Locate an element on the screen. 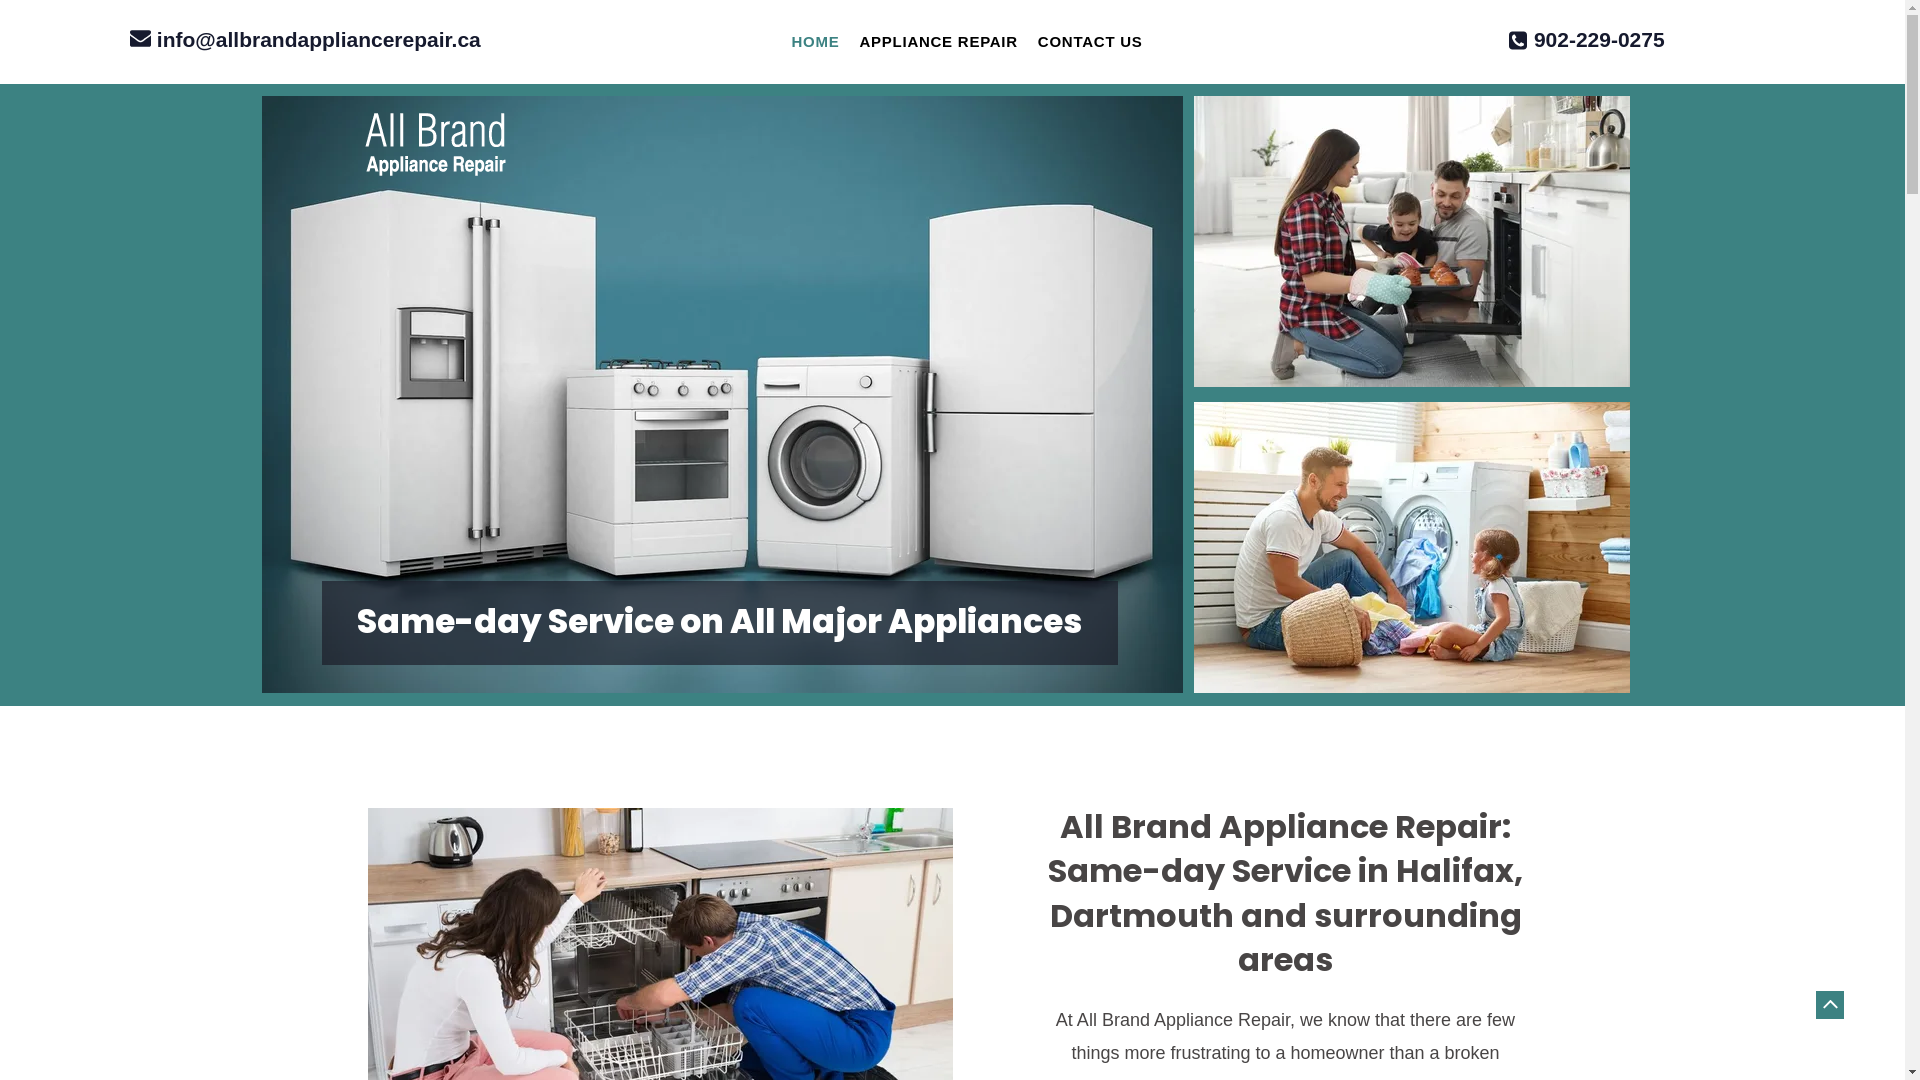  HOME is located at coordinates (815, 42).